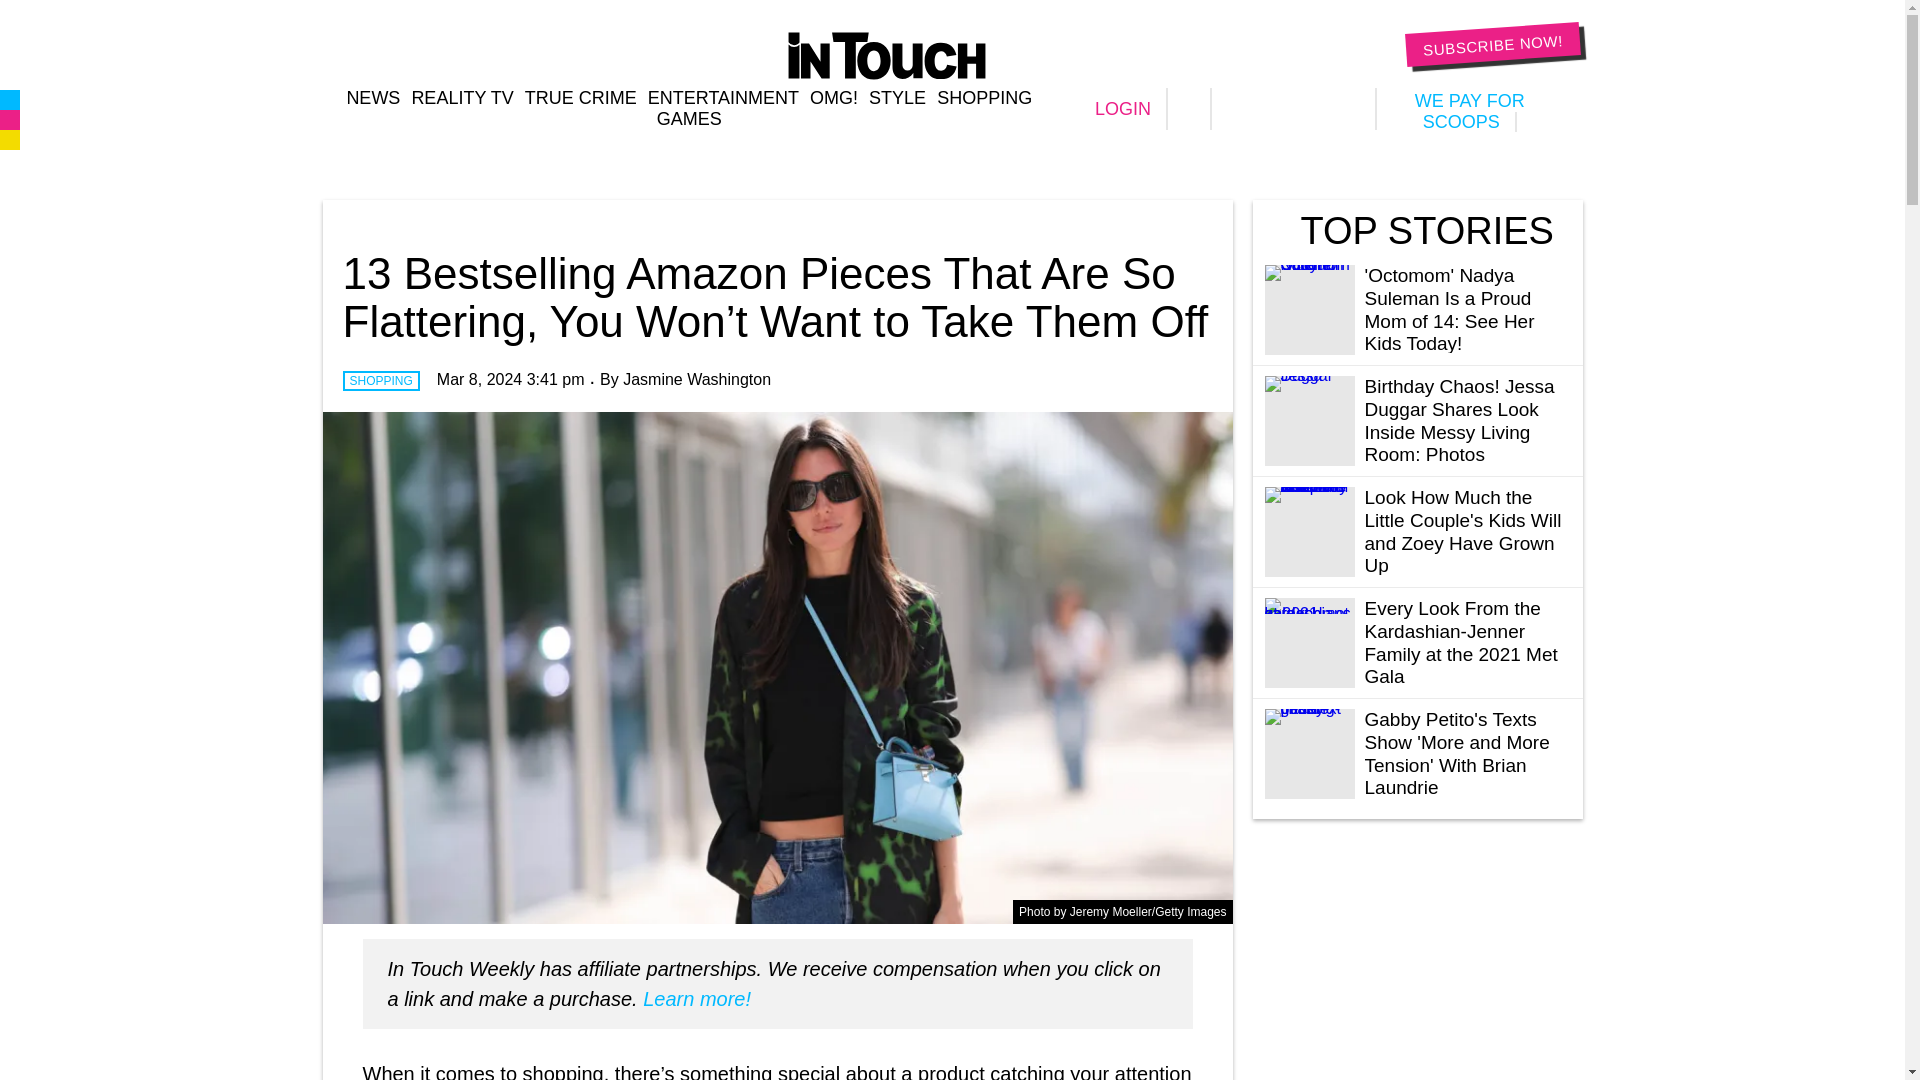  Describe the element at coordinates (696, 379) in the screenshot. I see `Posts by Jasmine Washington` at that location.